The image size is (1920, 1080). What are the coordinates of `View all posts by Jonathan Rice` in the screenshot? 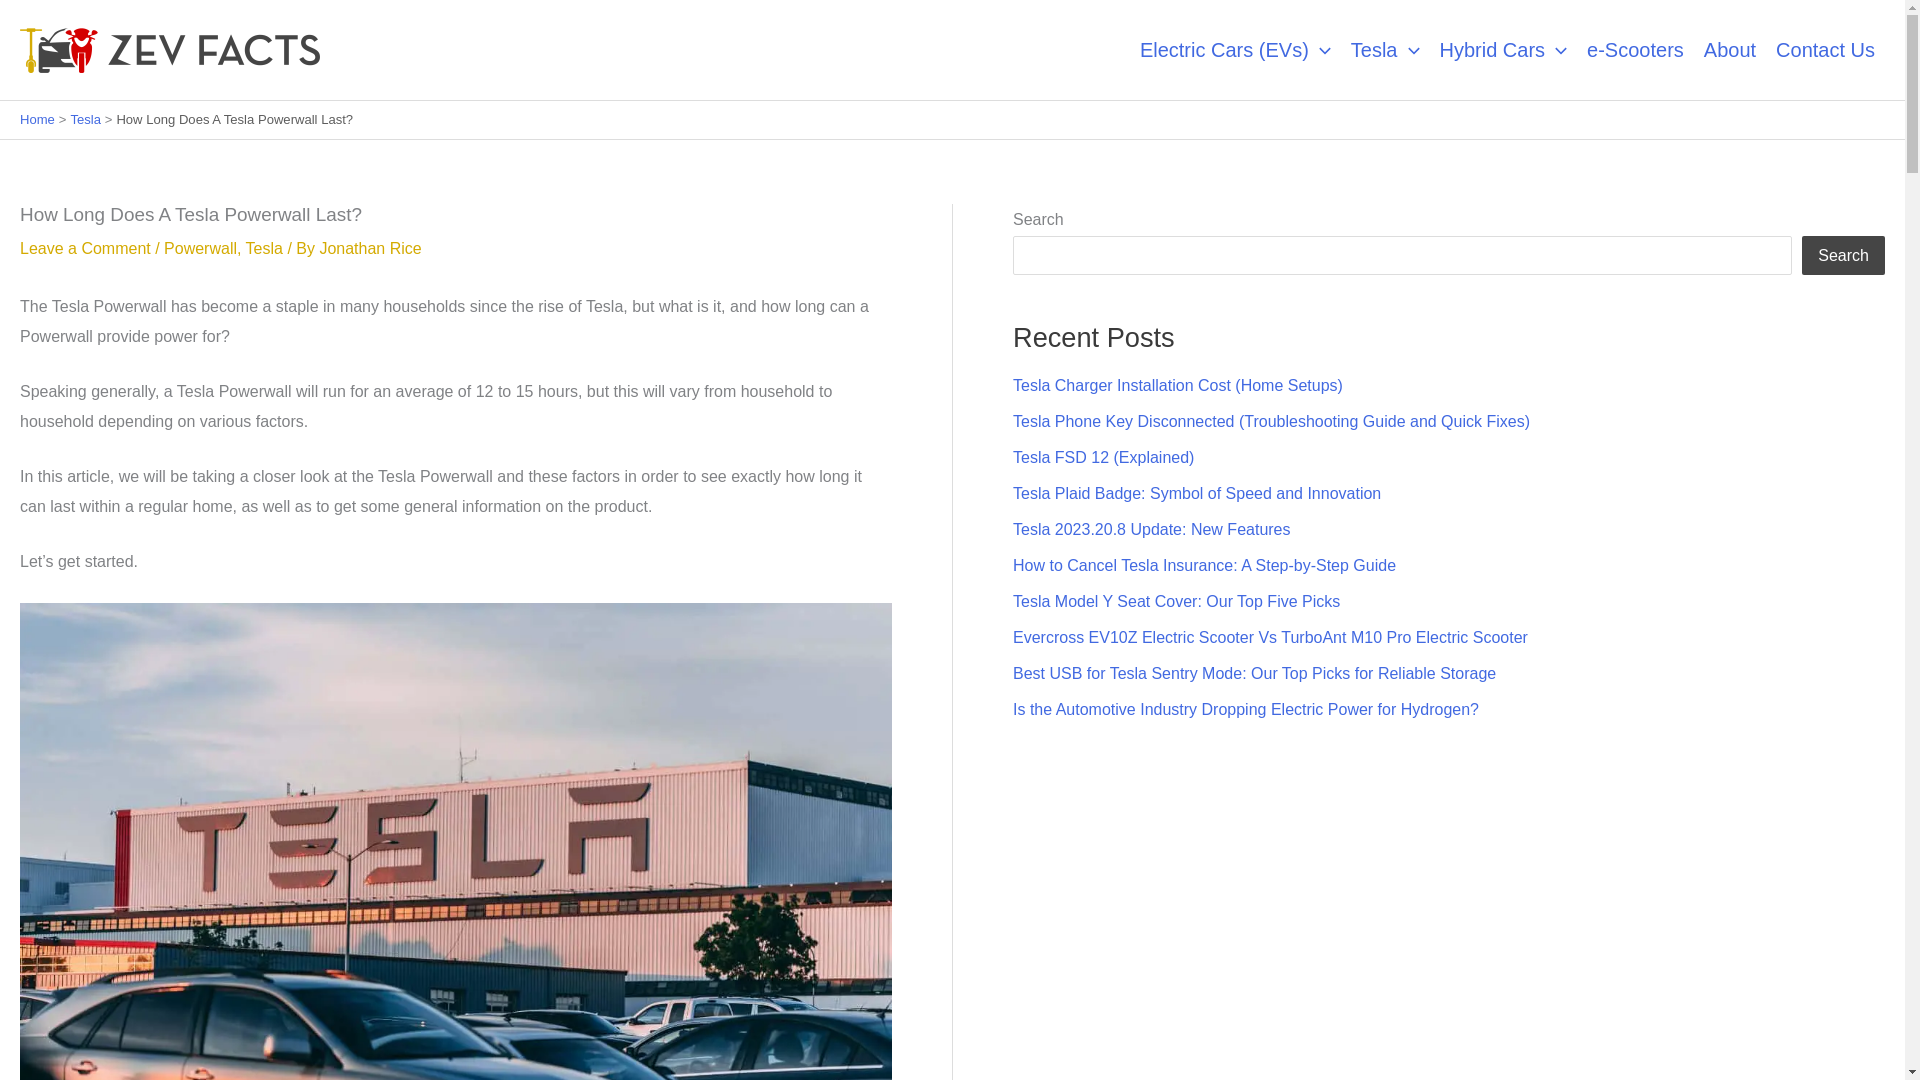 It's located at (369, 248).